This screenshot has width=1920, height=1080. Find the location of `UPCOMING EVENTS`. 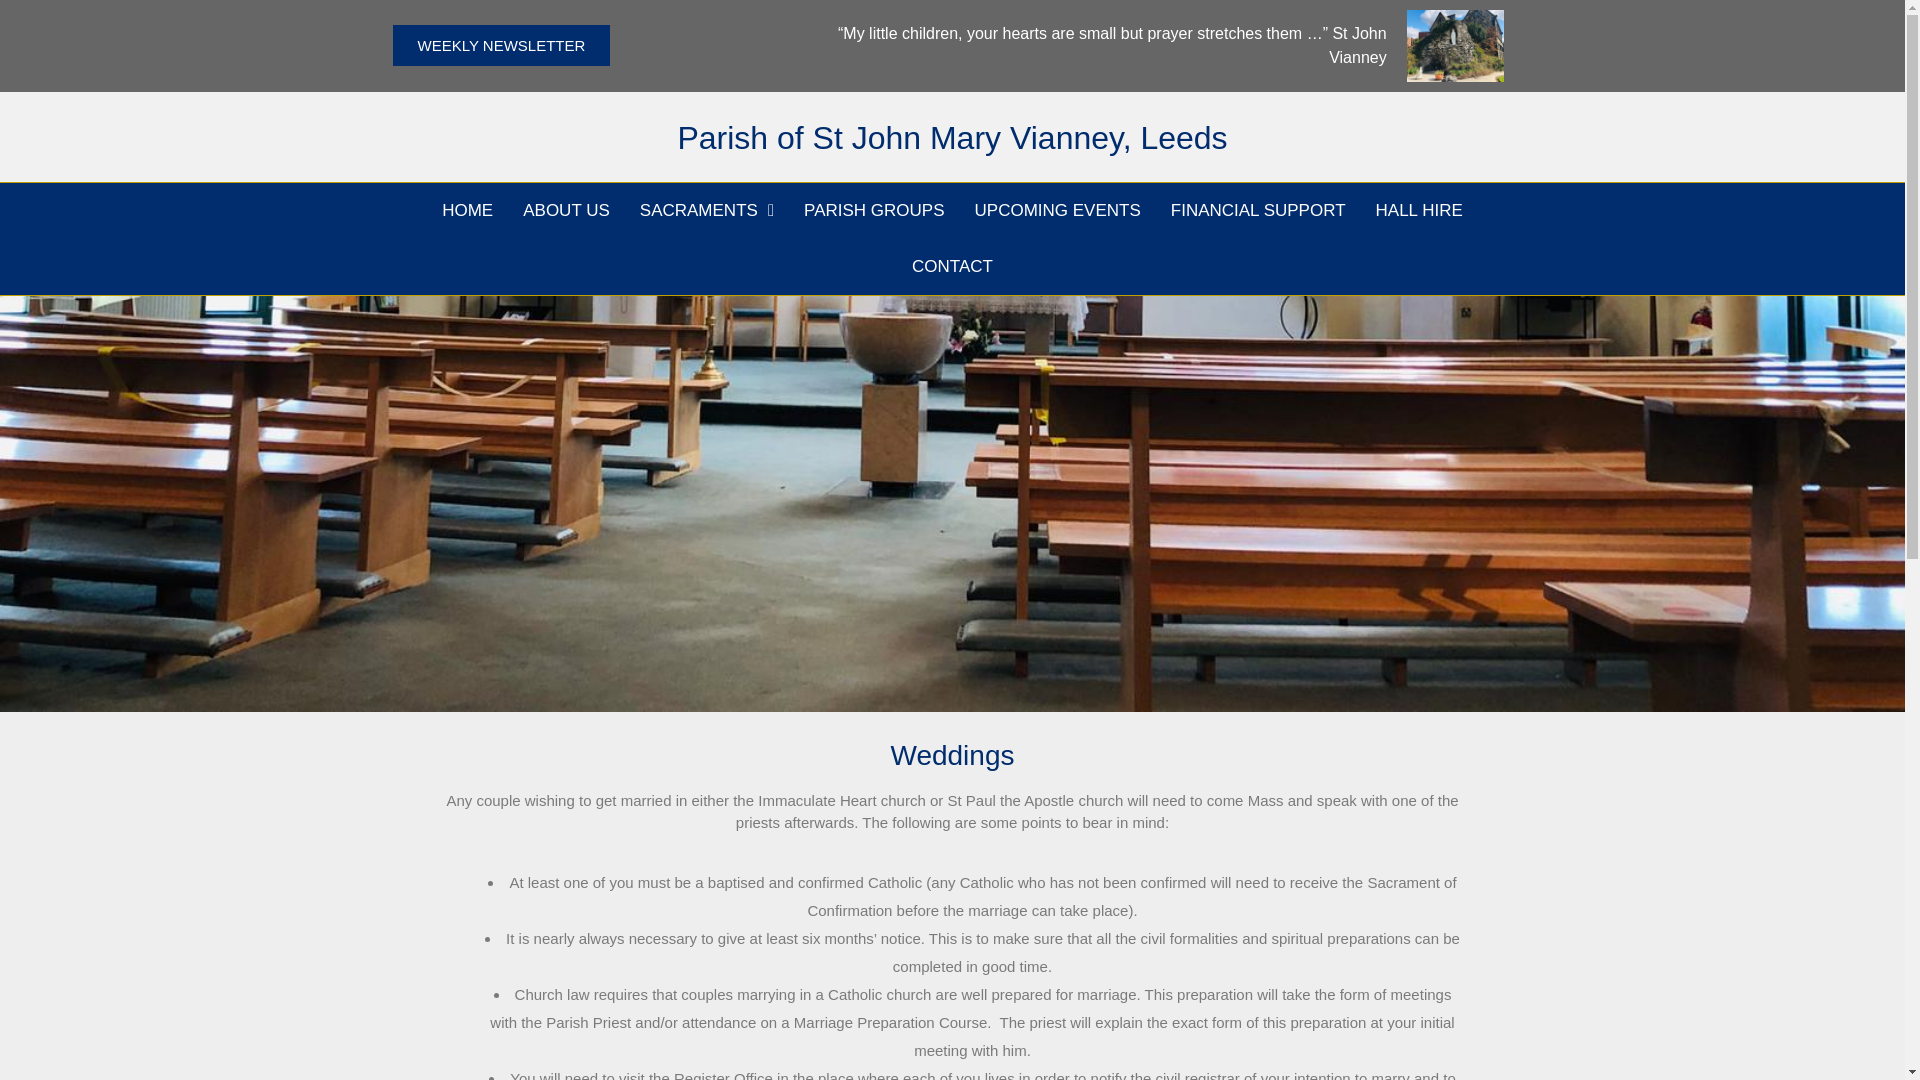

UPCOMING EVENTS is located at coordinates (1058, 210).